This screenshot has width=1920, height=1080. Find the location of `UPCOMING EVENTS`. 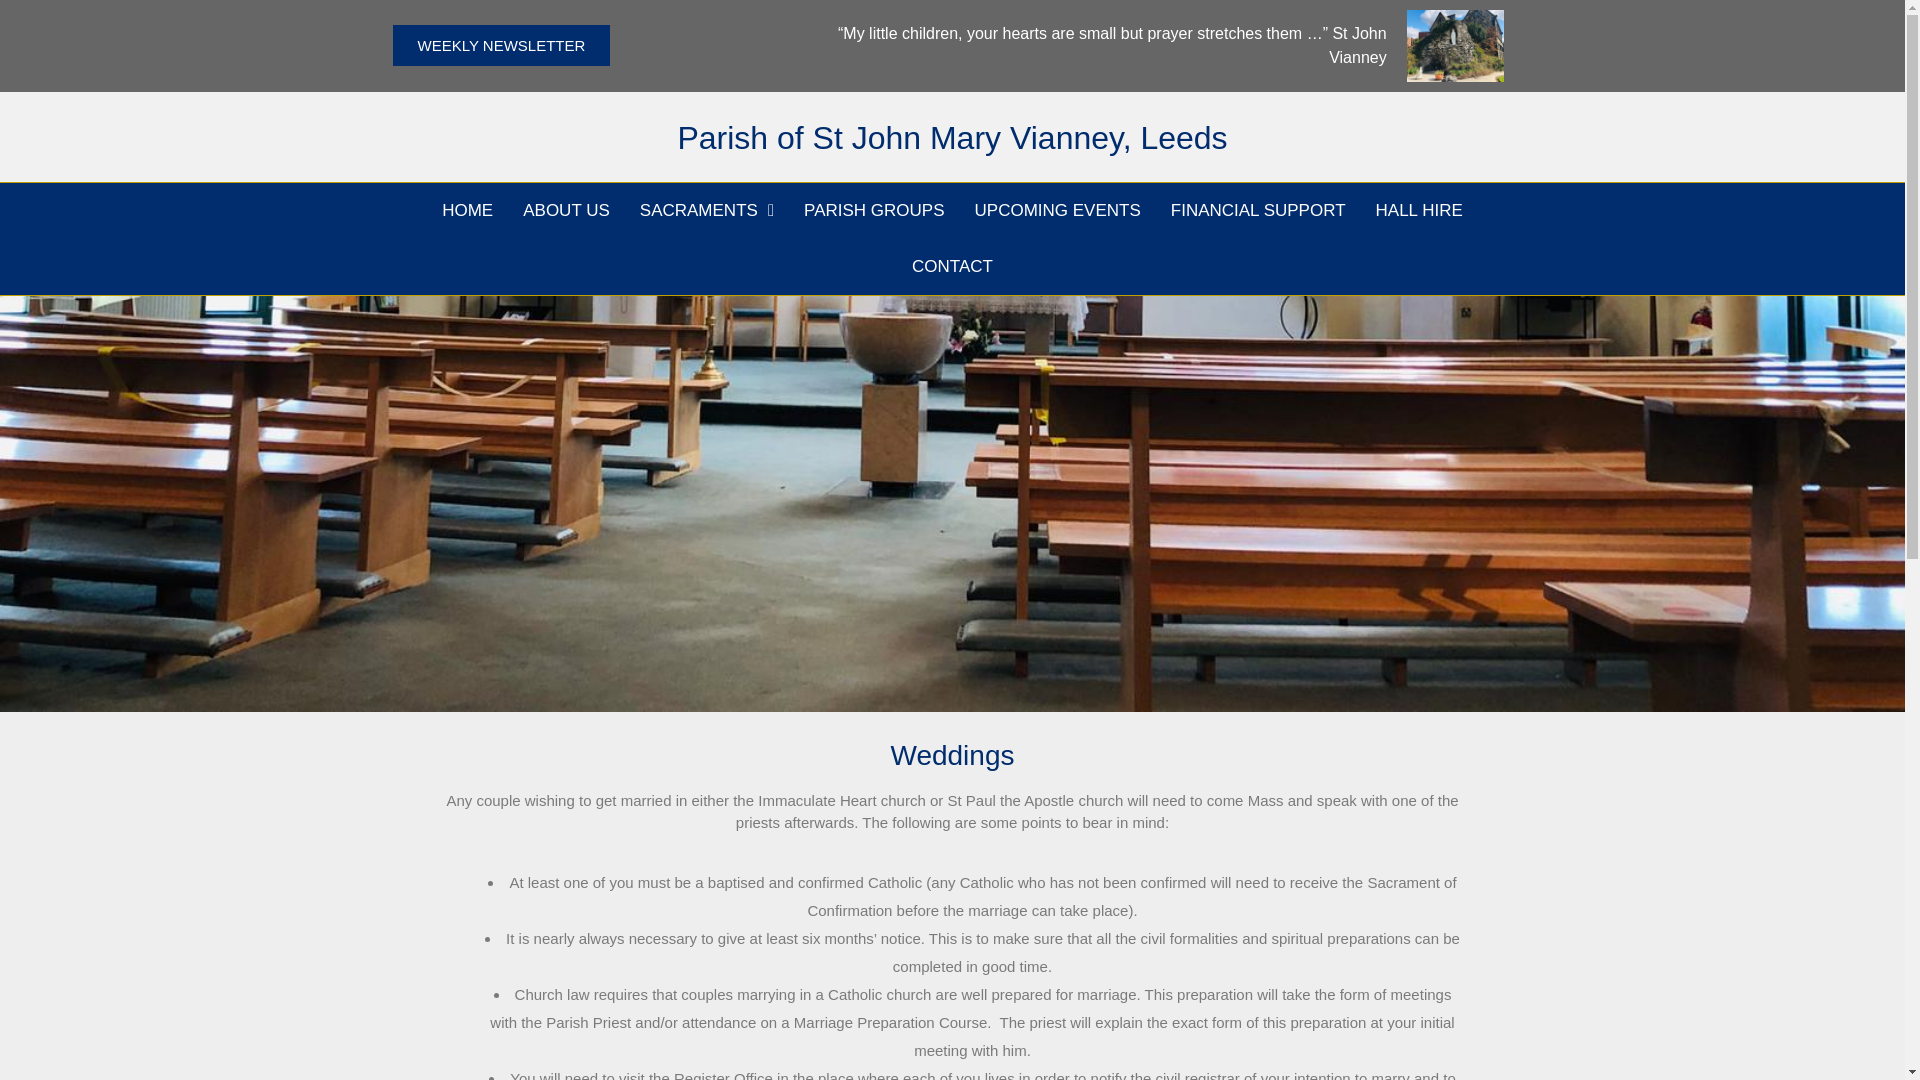

UPCOMING EVENTS is located at coordinates (1058, 210).